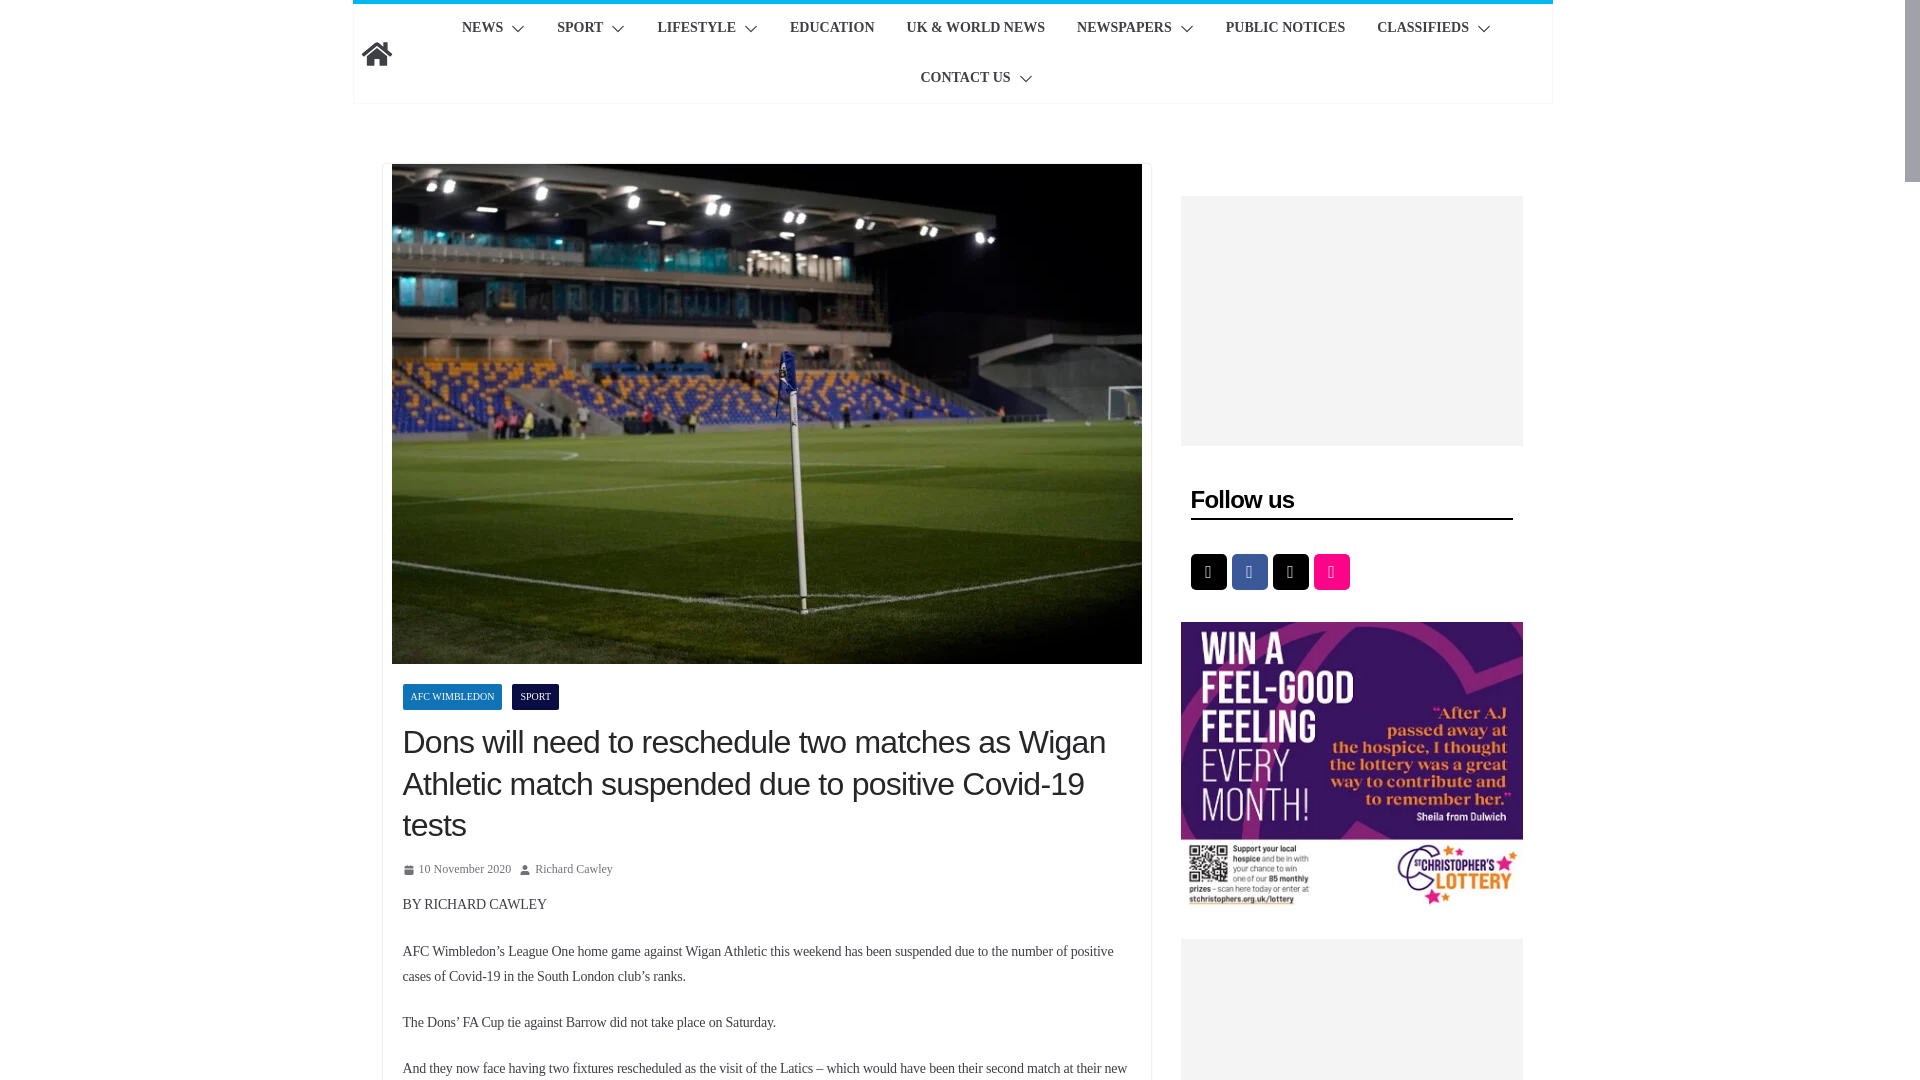 The width and height of the screenshot is (1920, 1080). What do you see at coordinates (574, 870) in the screenshot?
I see `Richard Cawley` at bounding box center [574, 870].